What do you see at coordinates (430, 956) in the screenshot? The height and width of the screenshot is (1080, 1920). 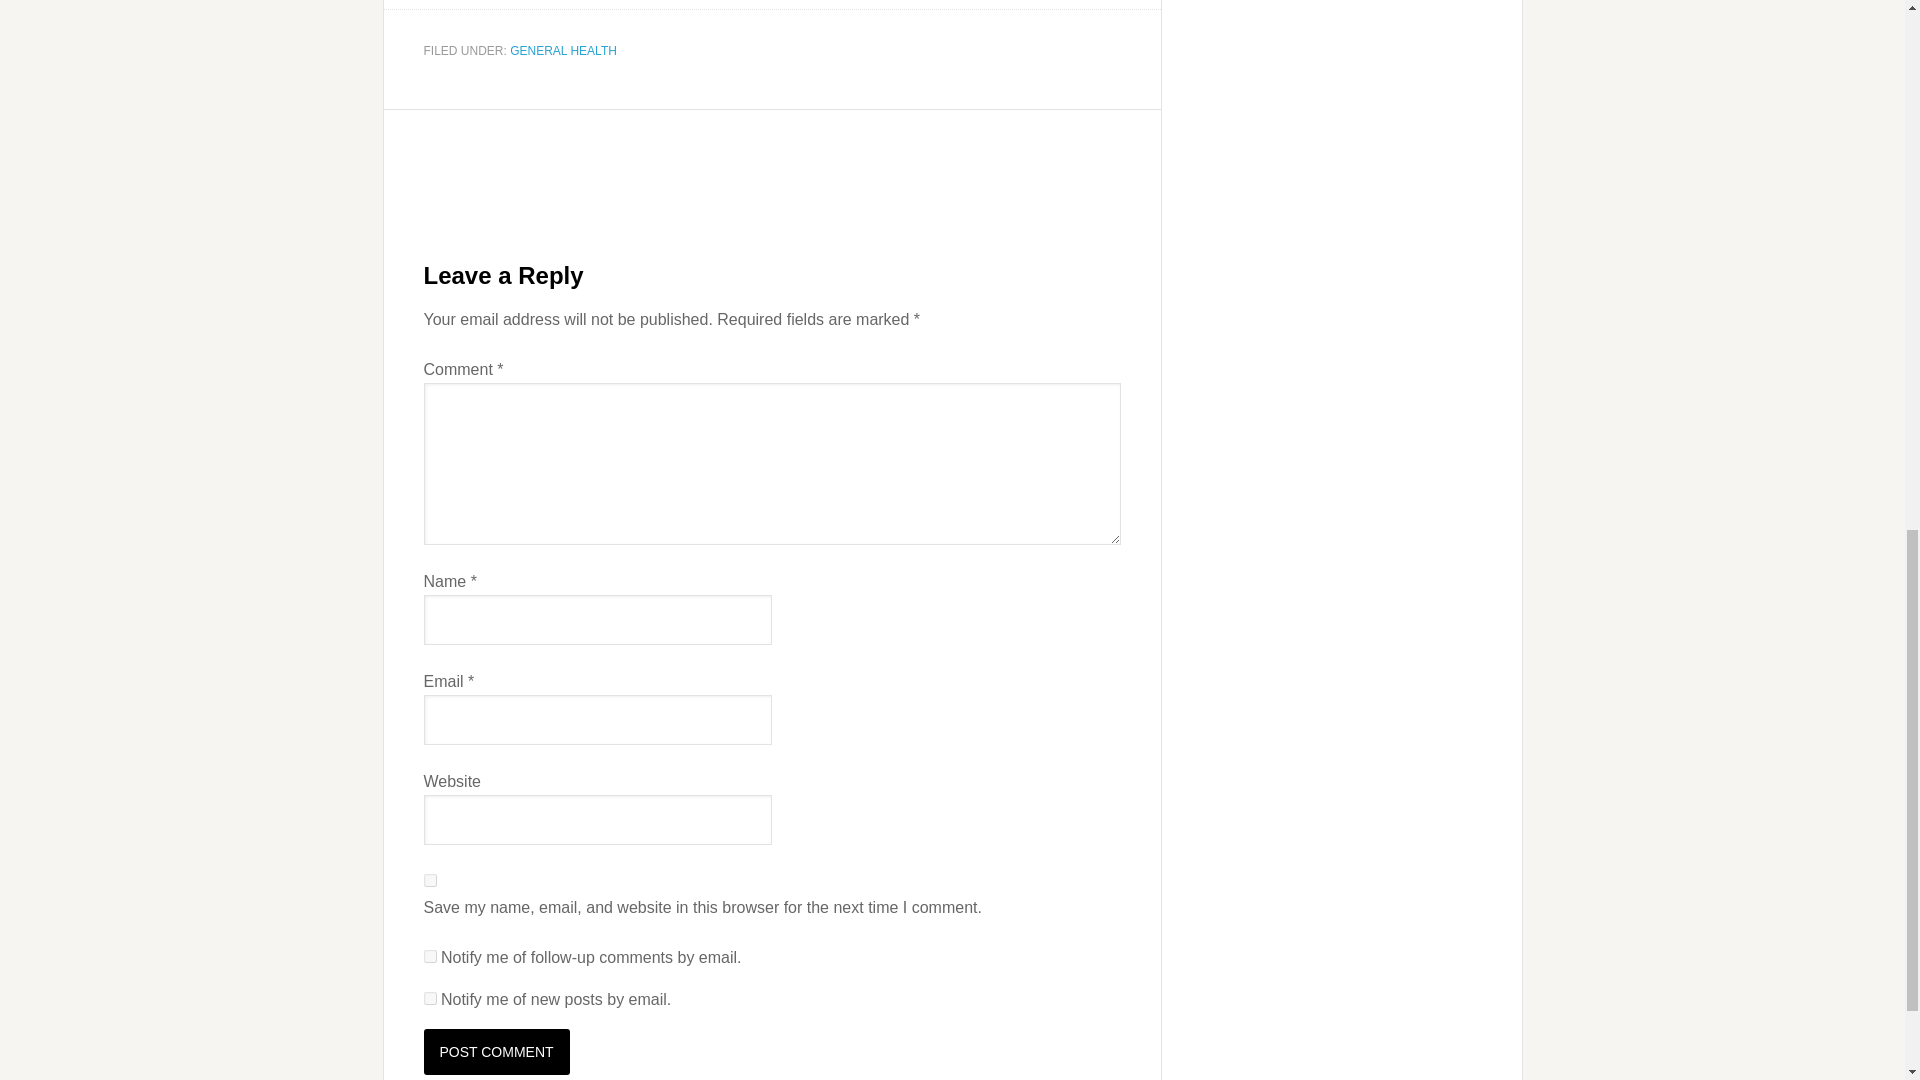 I see `subscribe` at bounding box center [430, 956].